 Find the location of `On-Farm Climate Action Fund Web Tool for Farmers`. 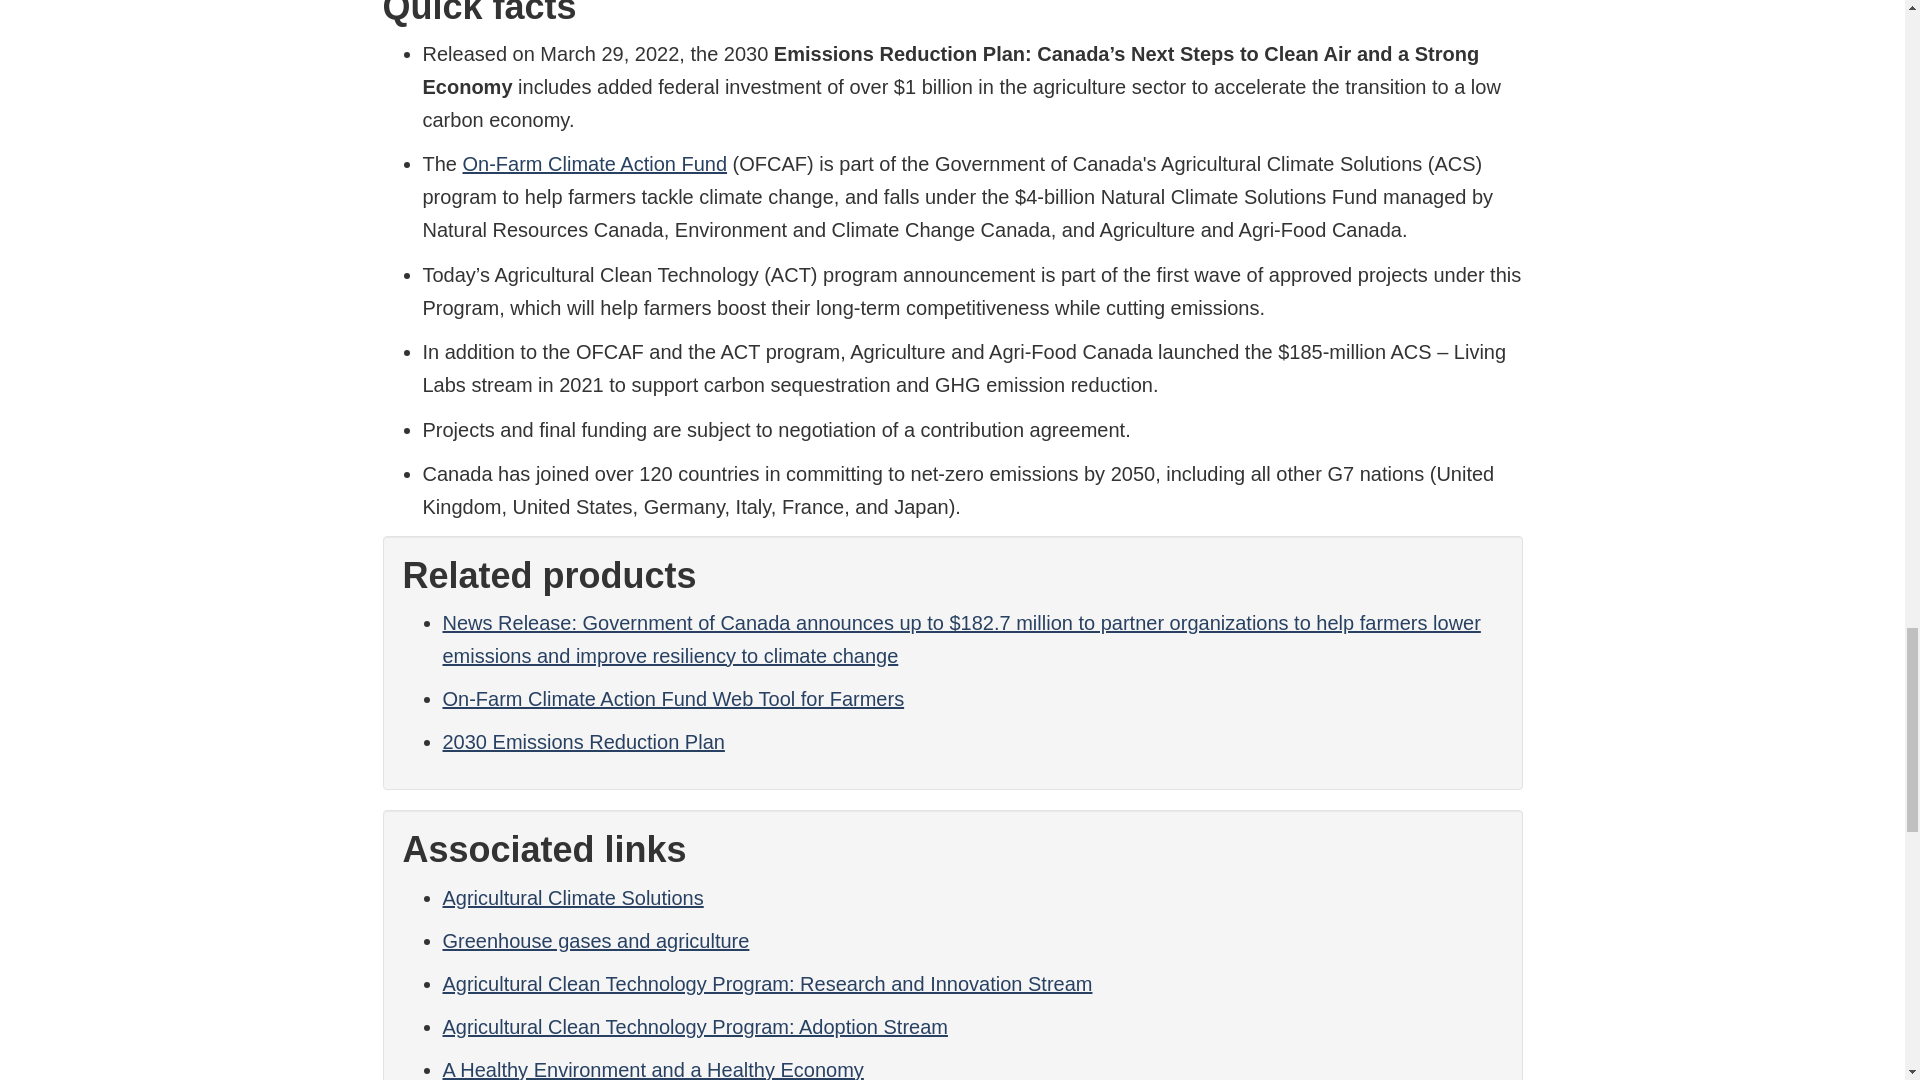

On-Farm Climate Action Fund Web Tool for Farmers is located at coordinates (672, 698).